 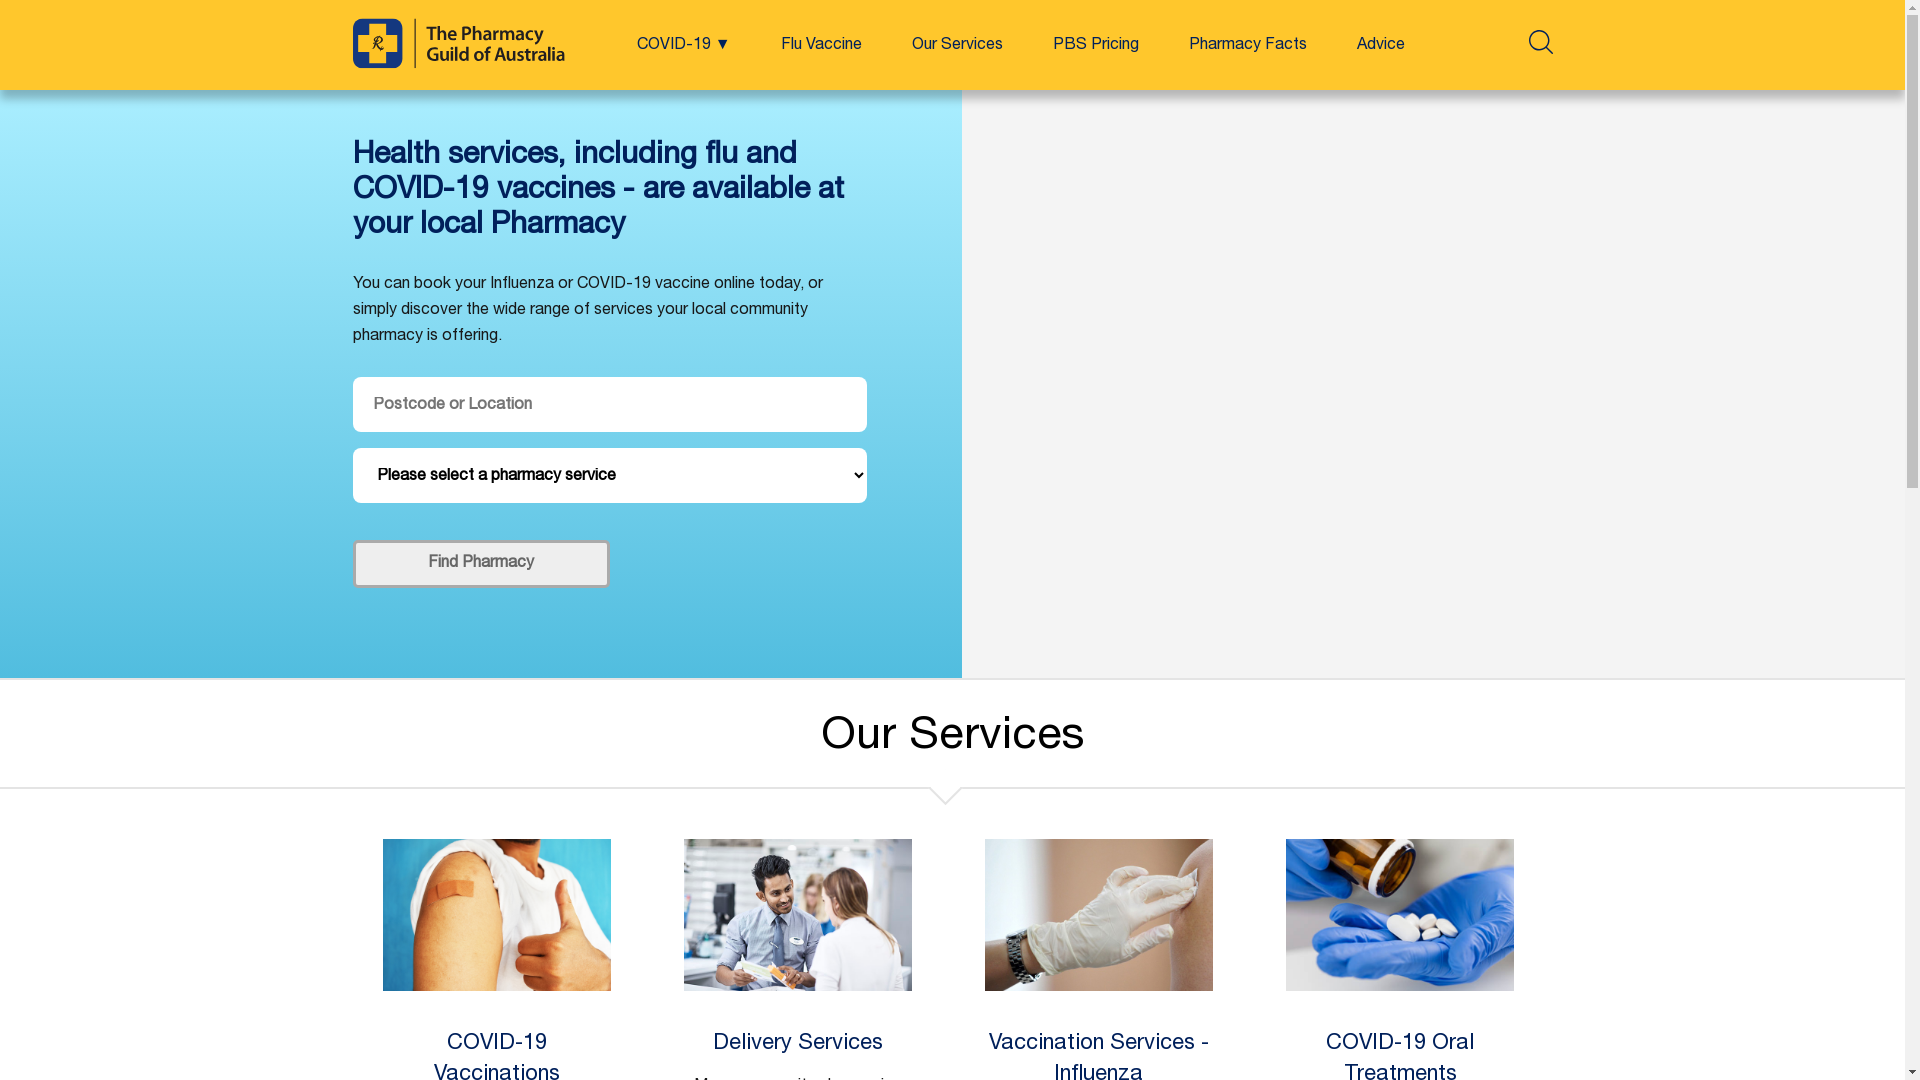 What do you see at coordinates (1095, 46) in the screenshot?
I see `PBS Pricing` at bounding box center [1095, 46].